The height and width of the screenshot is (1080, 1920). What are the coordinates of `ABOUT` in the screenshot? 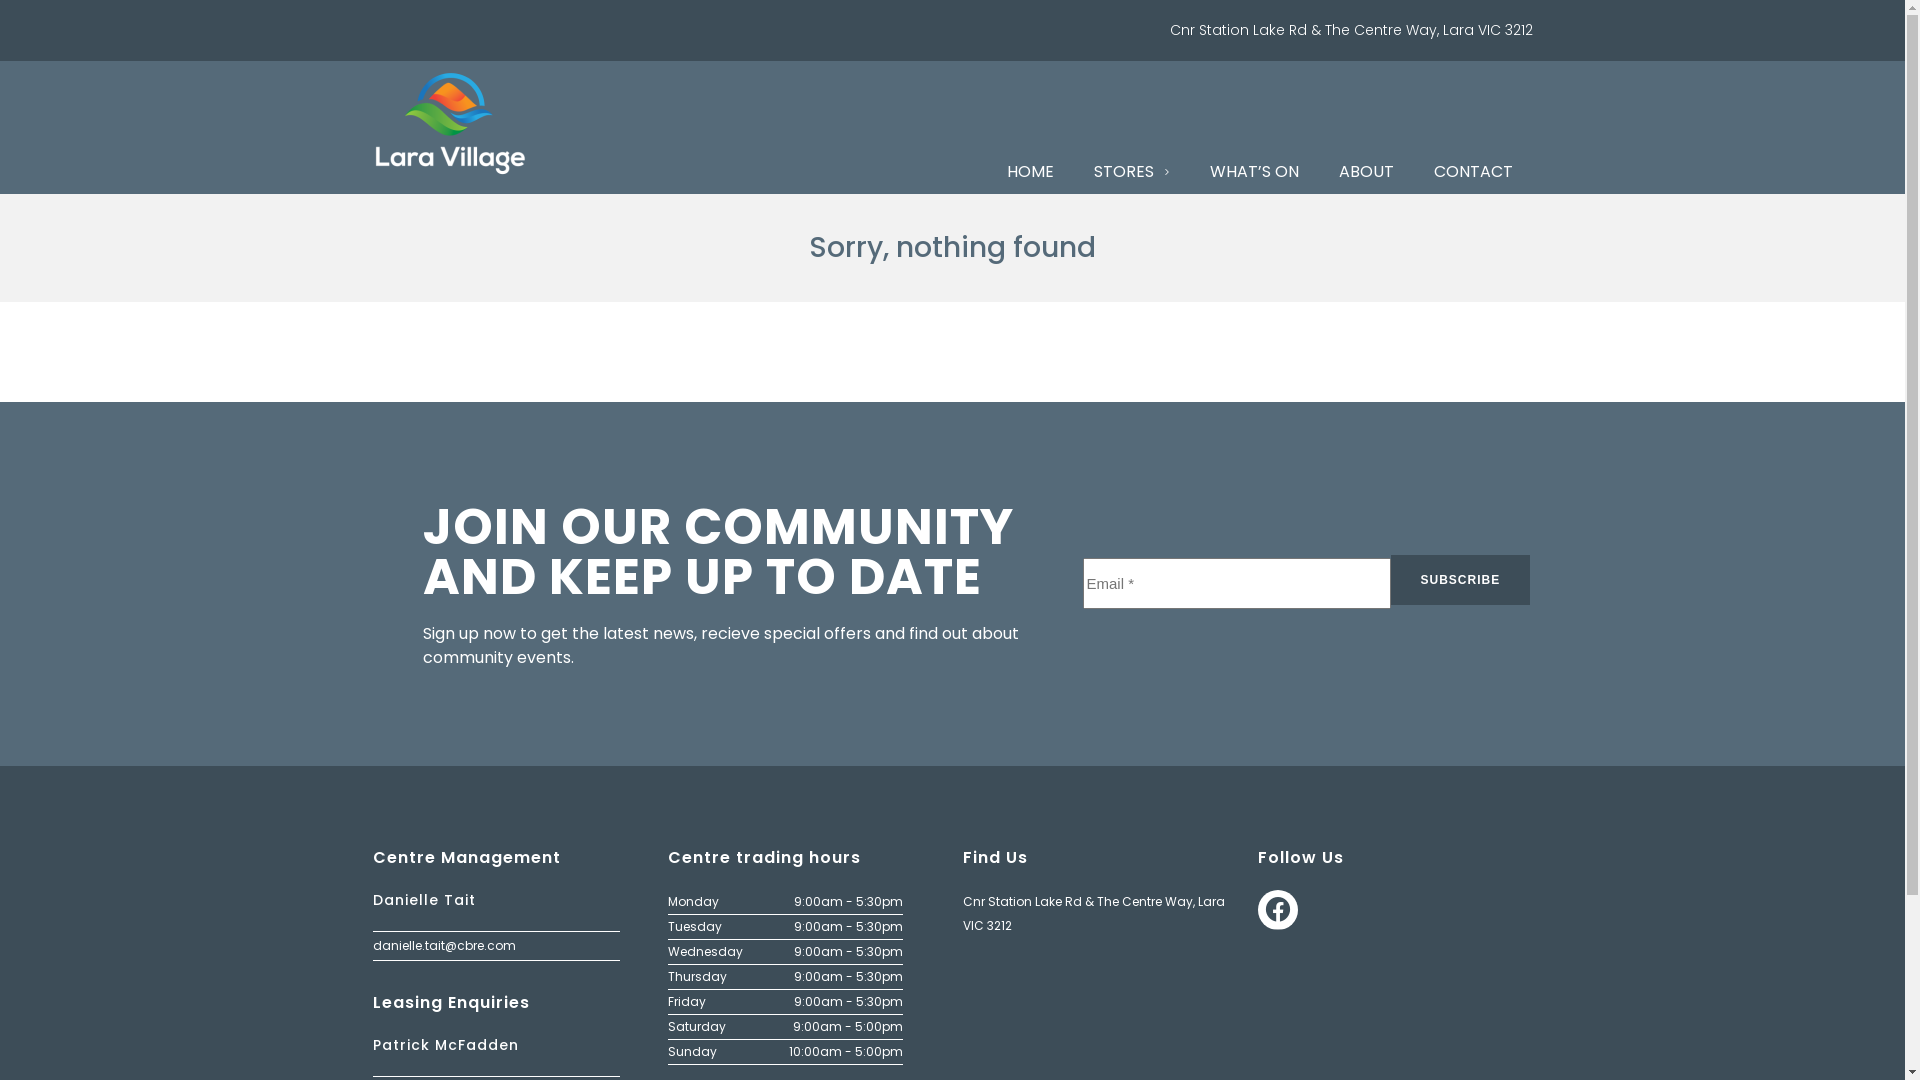 It's located at (1366, 172).